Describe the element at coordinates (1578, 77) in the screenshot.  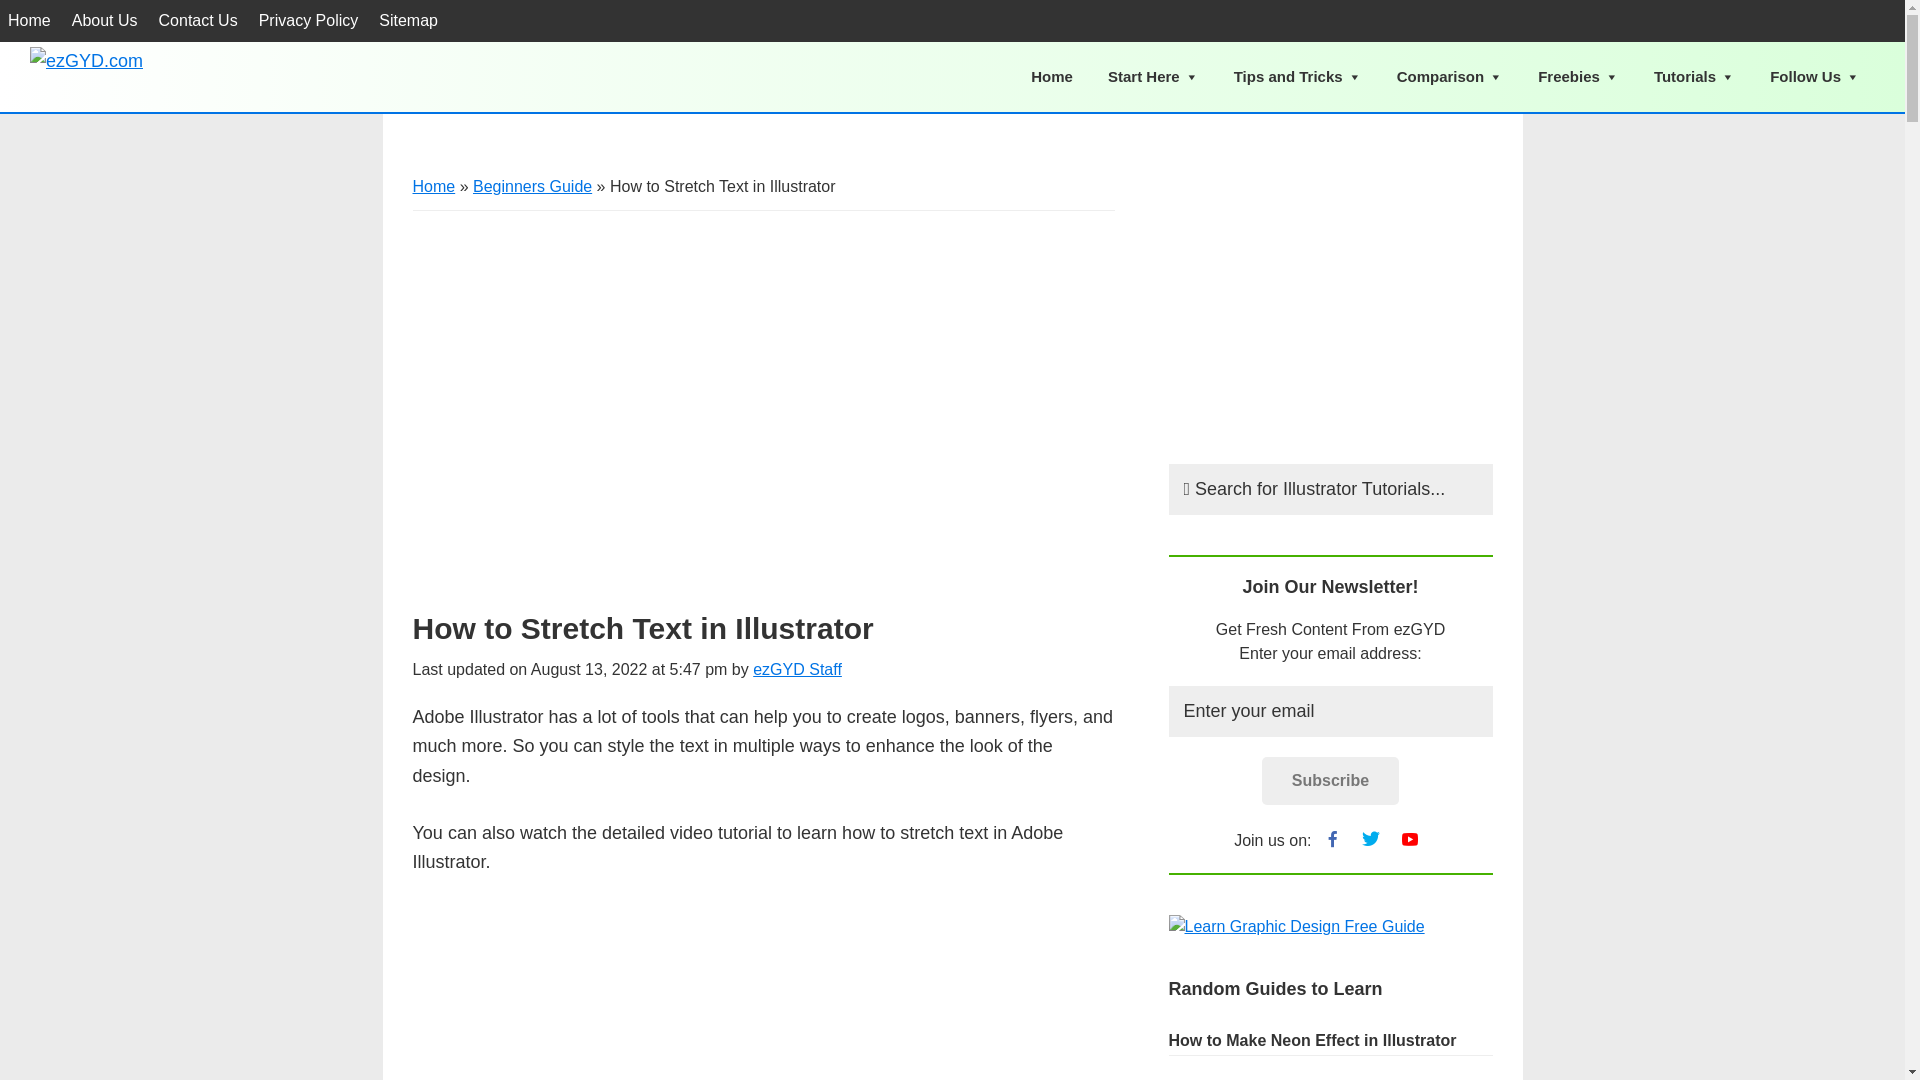
I see `Freebies` at that location.